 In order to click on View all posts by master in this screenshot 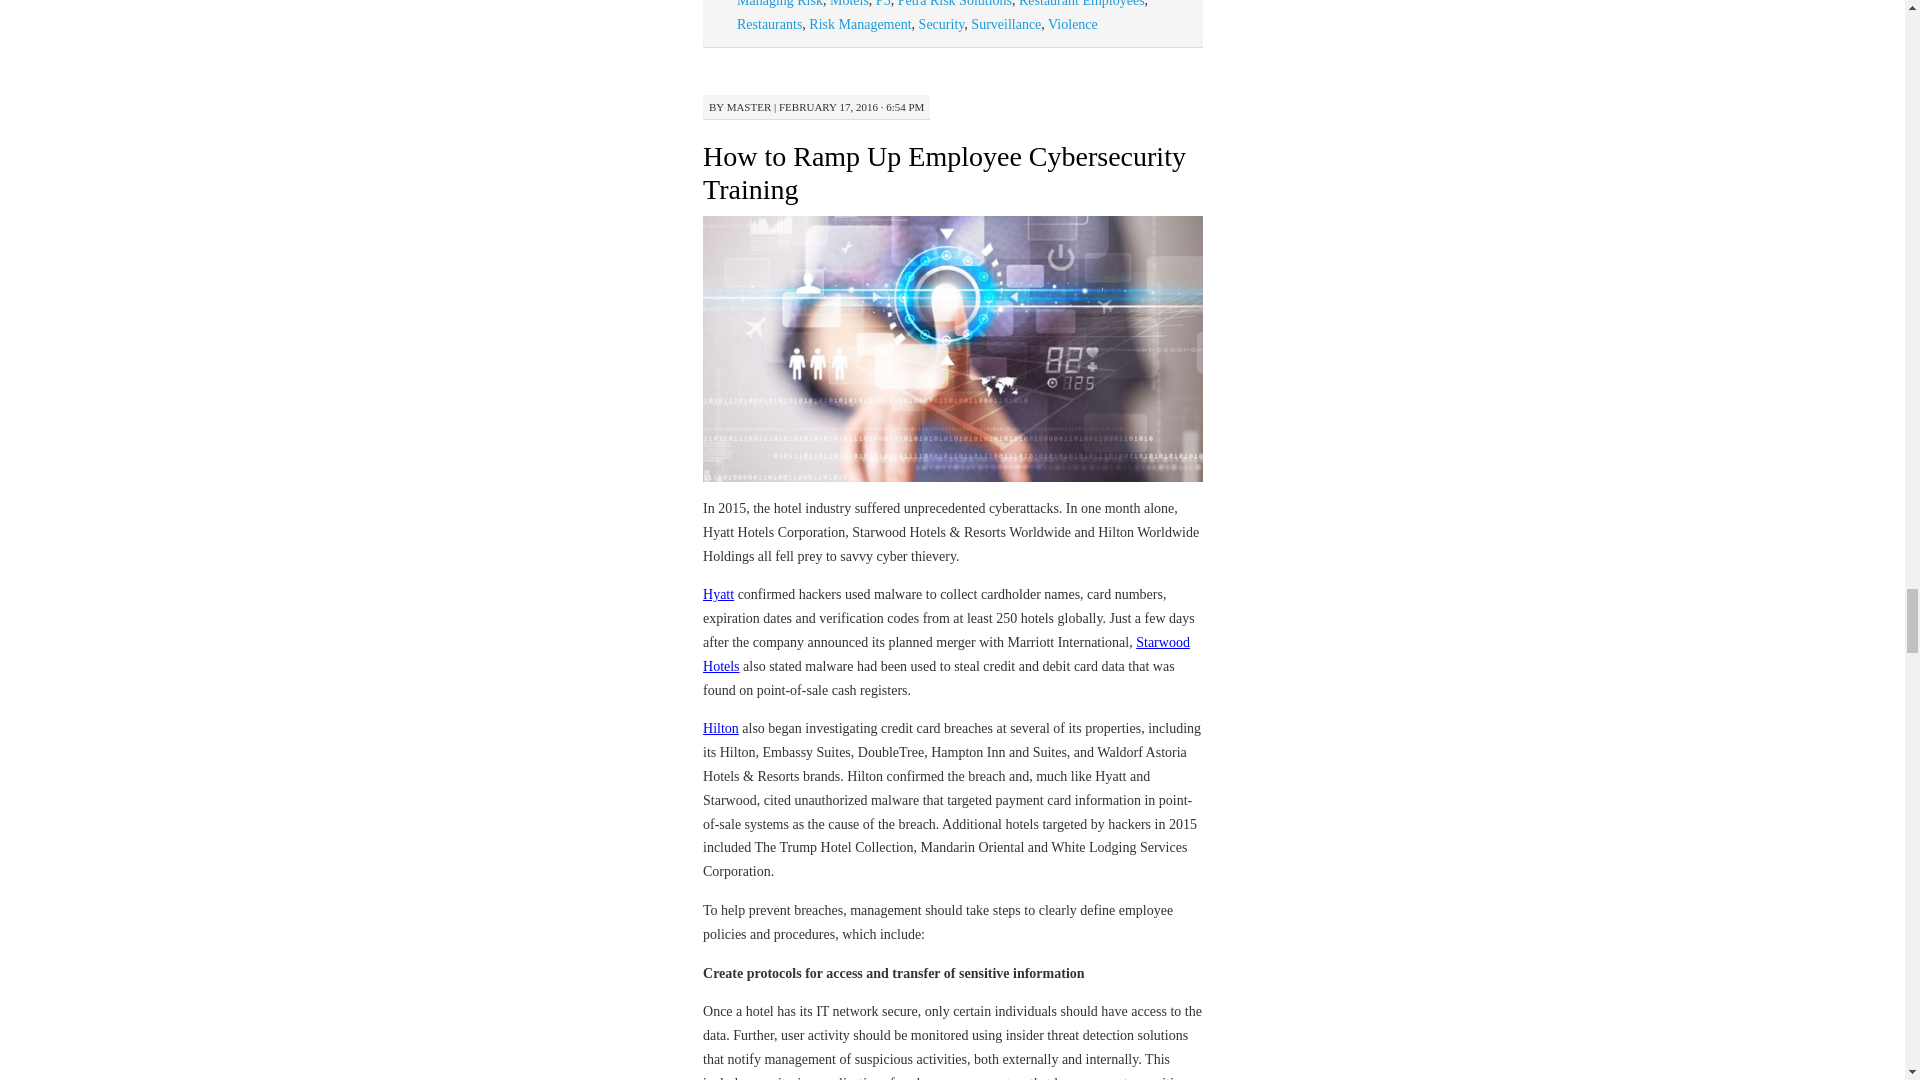, I will do `click(749, 107)`.